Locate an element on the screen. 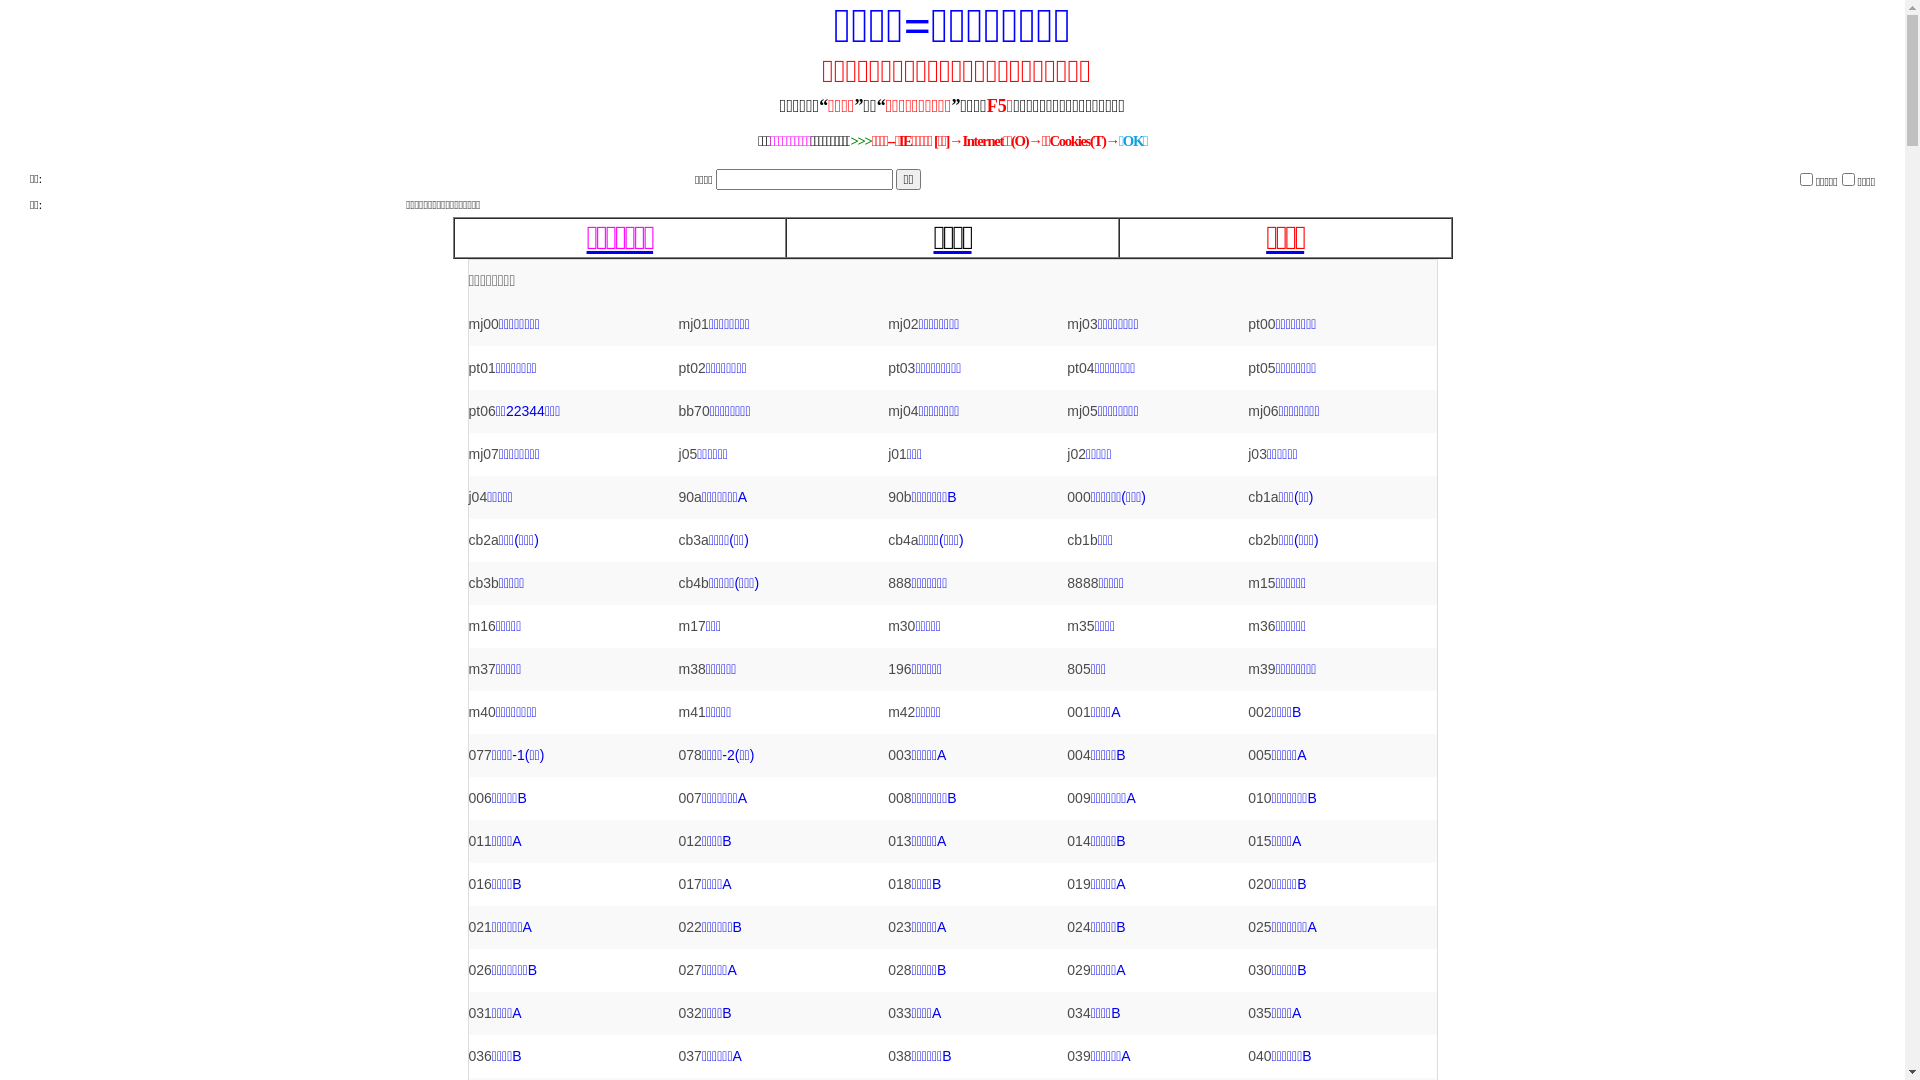 The width and height of the screenshot is (1920, 1080). 196 is located at coordinates (900, 669).